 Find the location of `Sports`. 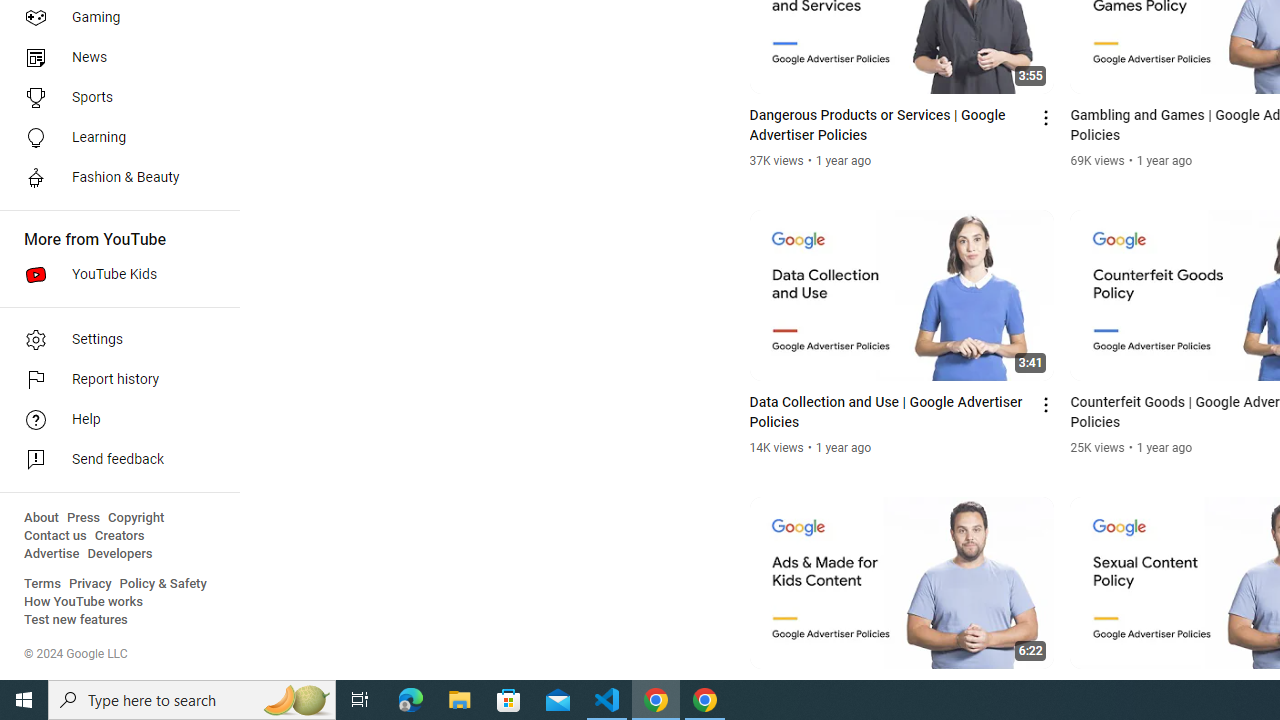

Sports is located at coordinates (114, 98).